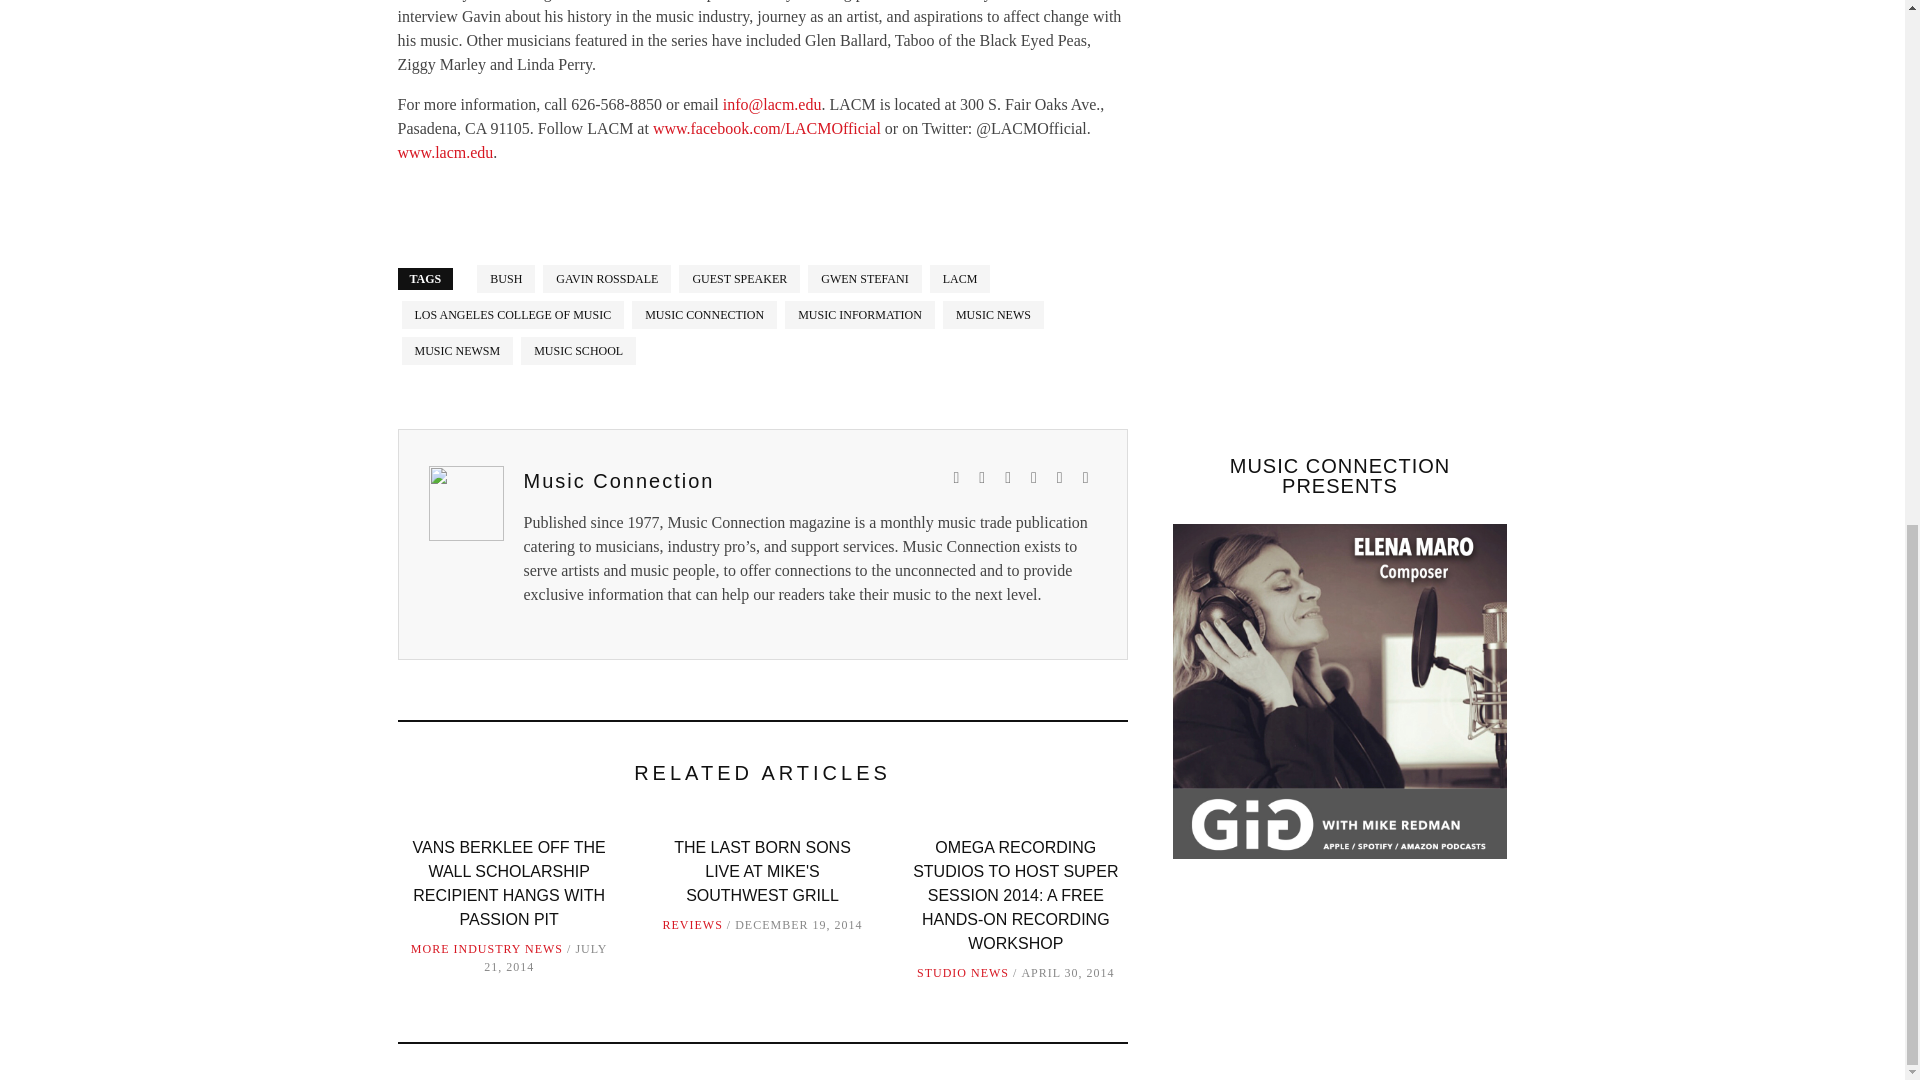  What do you see at coordinates (960, 278) in the screenshot?
I see `View all posts tagged LACM` at bounding box center [960, 278].